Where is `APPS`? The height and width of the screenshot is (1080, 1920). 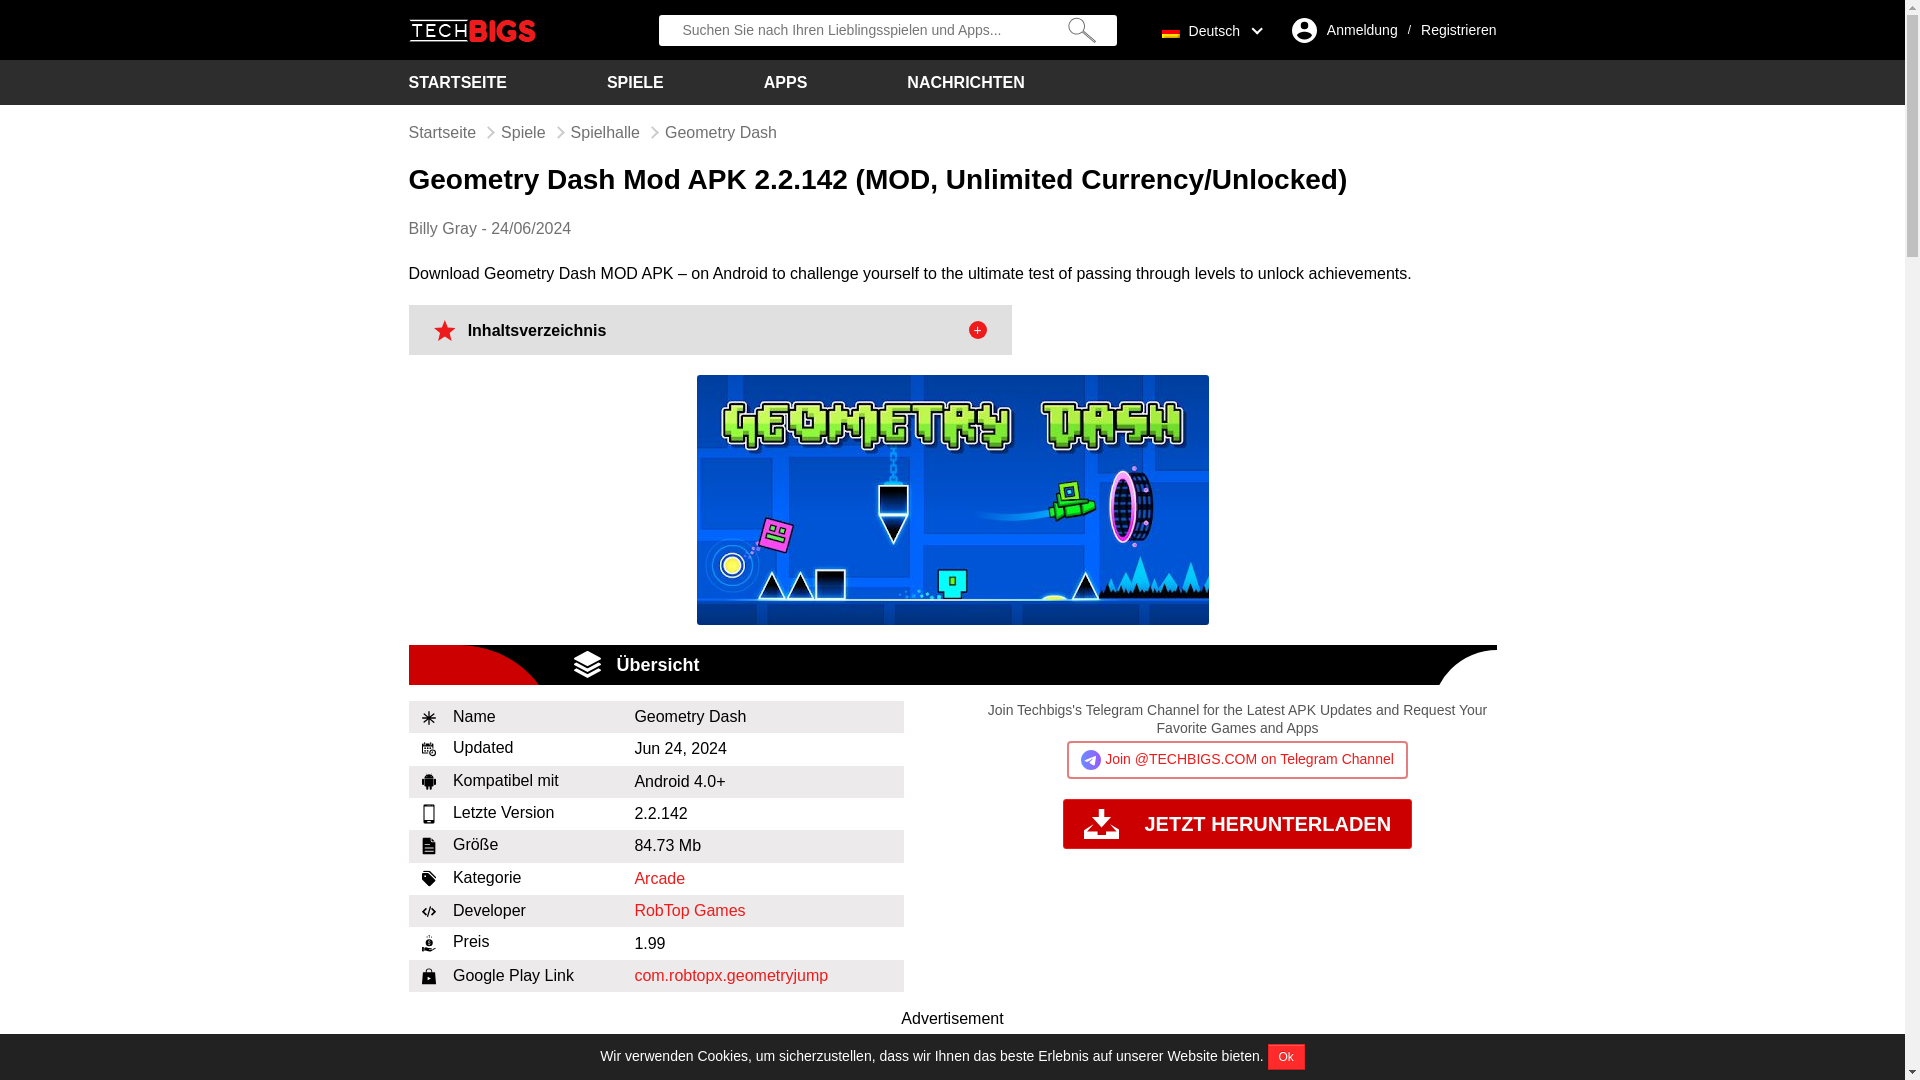
APPS is located at coordinates (786, 82).